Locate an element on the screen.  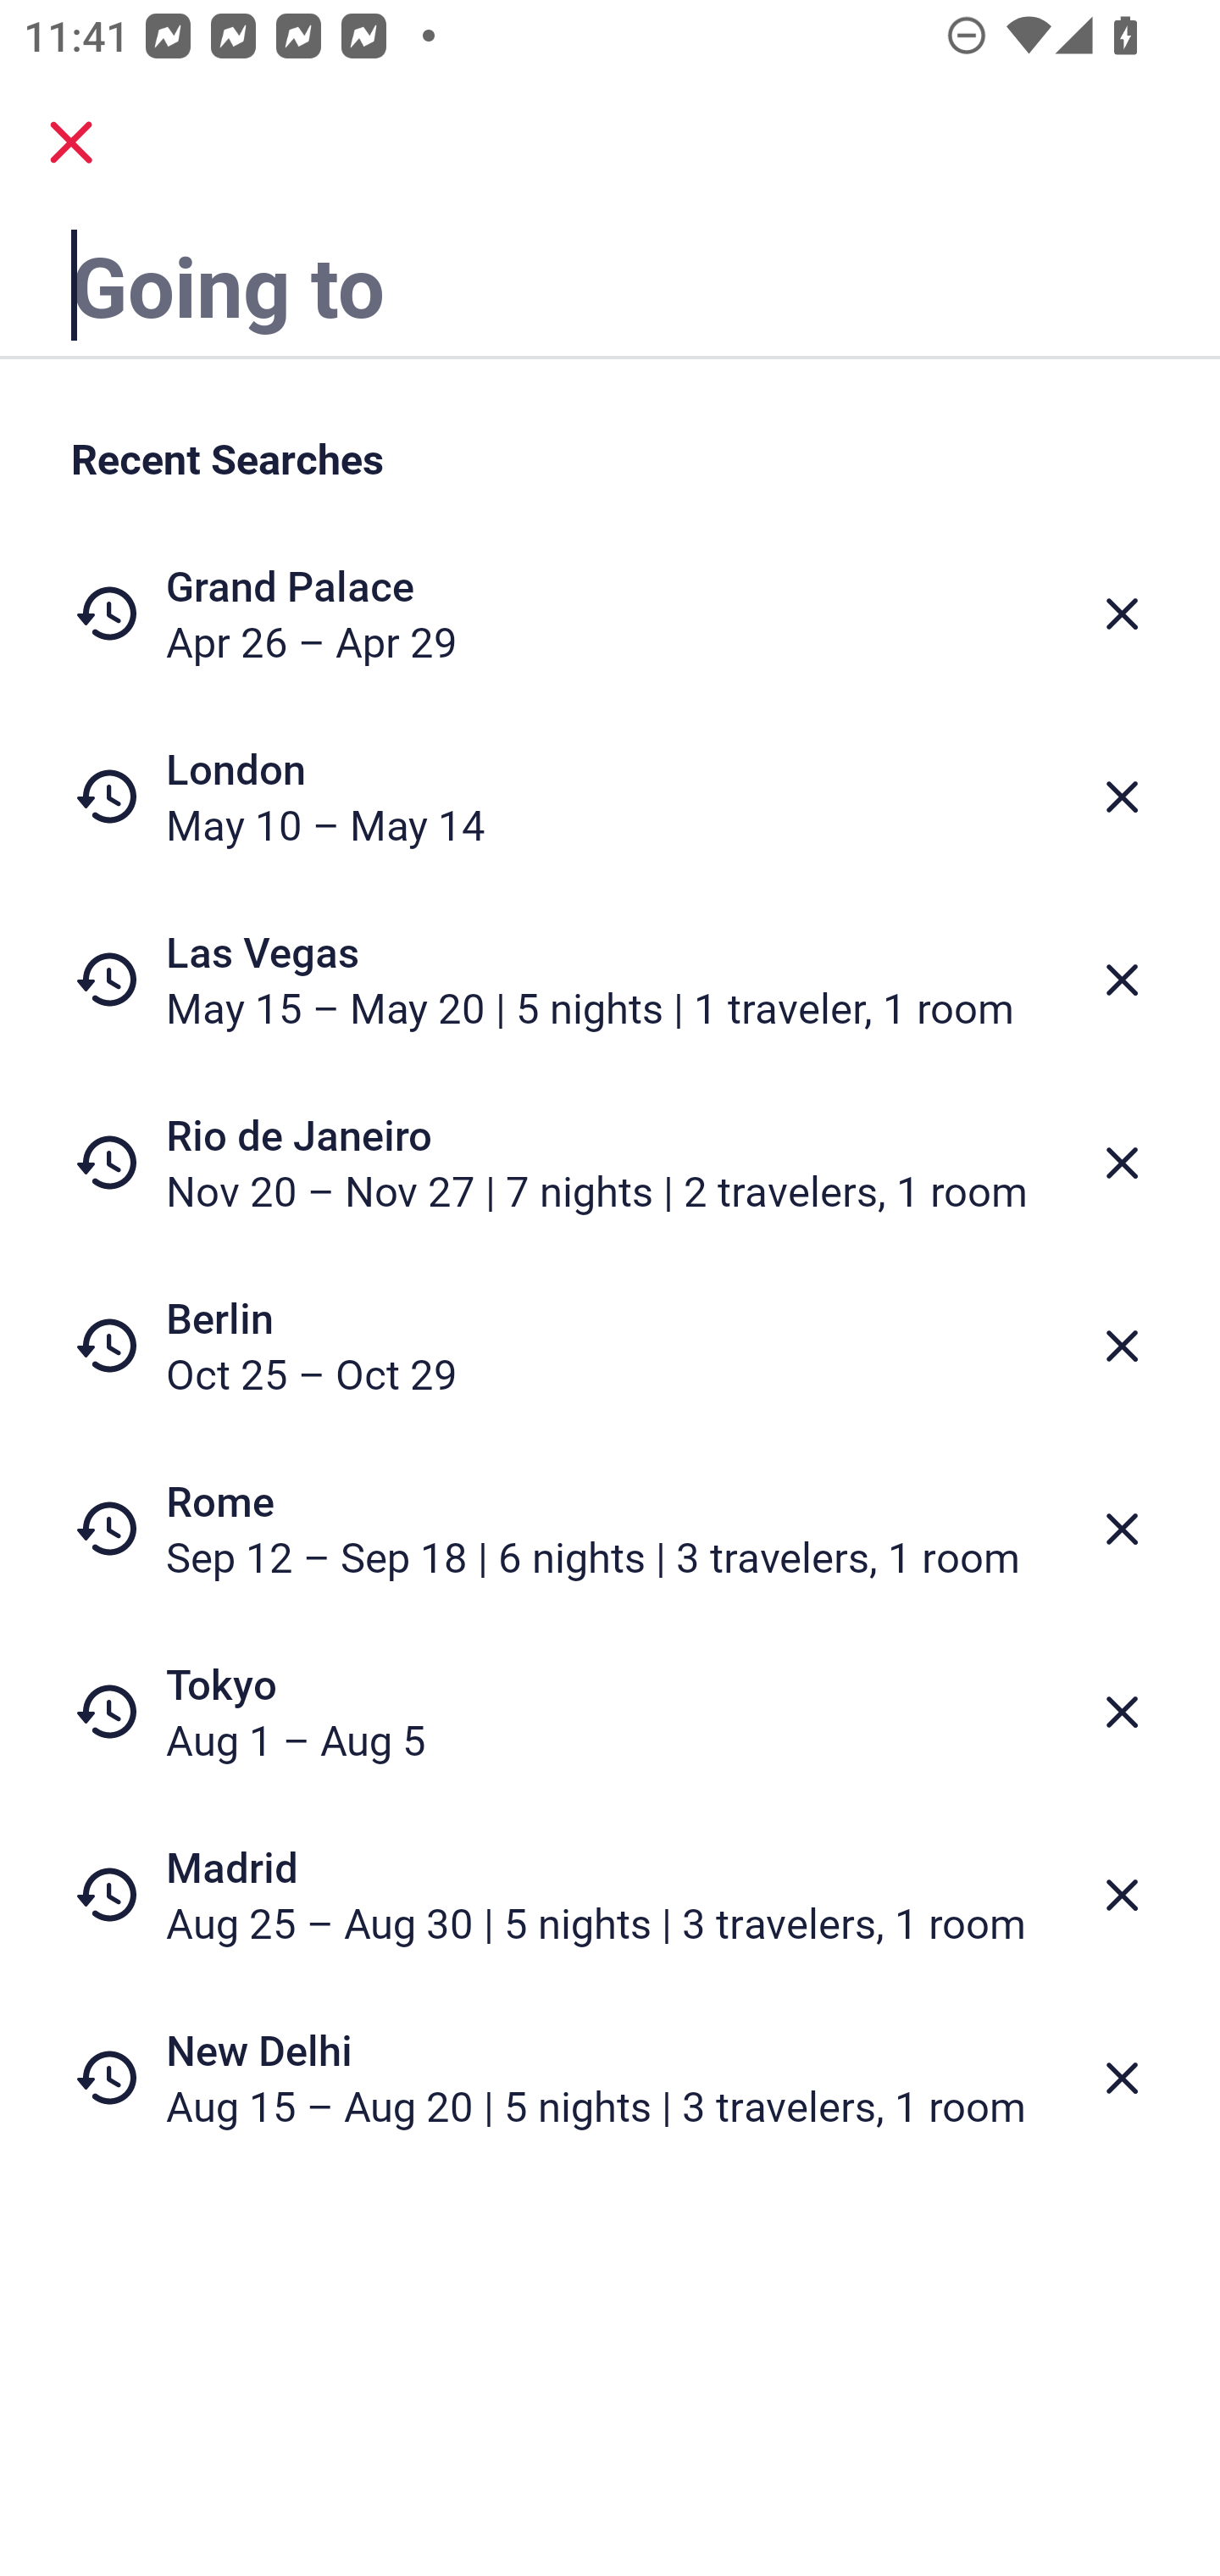
London May 10 – May 14 is located at coordinates (610, 797).